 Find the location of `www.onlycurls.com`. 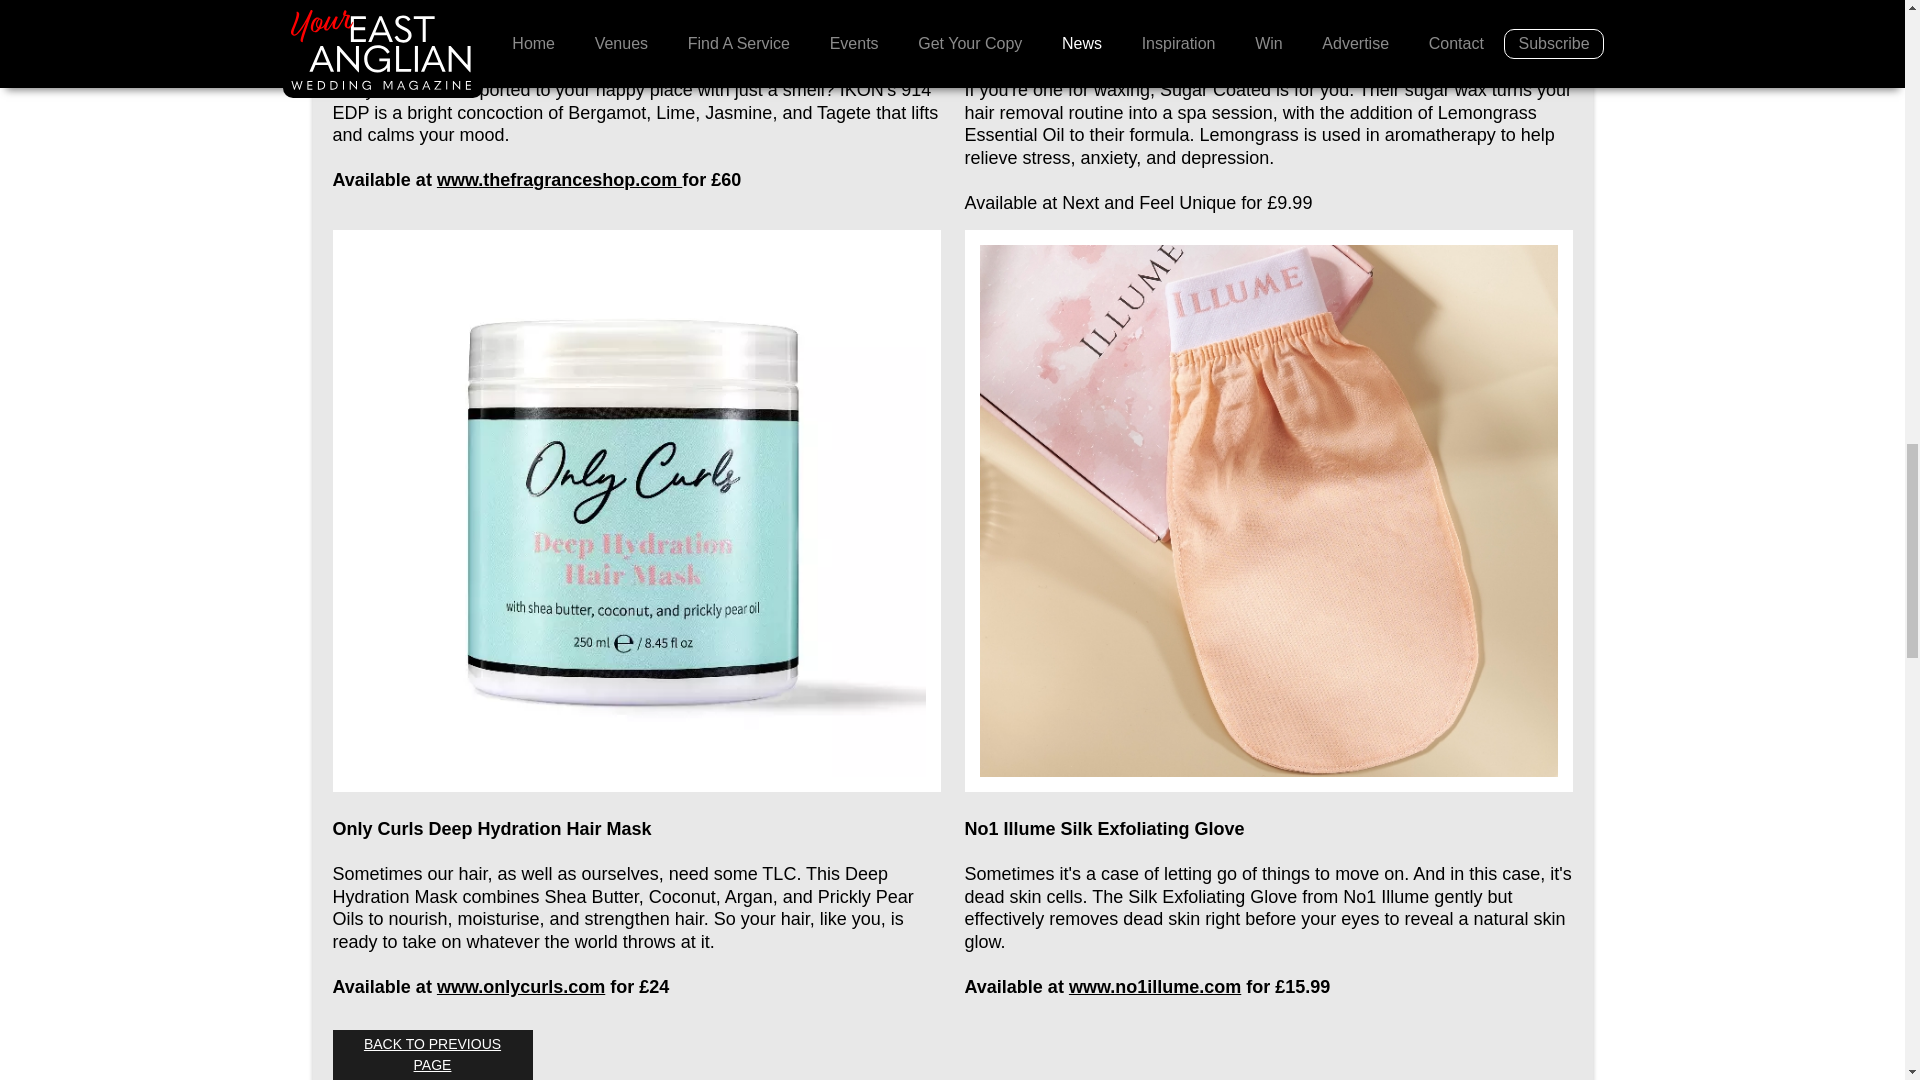

www.onlycurls.com is located at coordinates (520, 986).